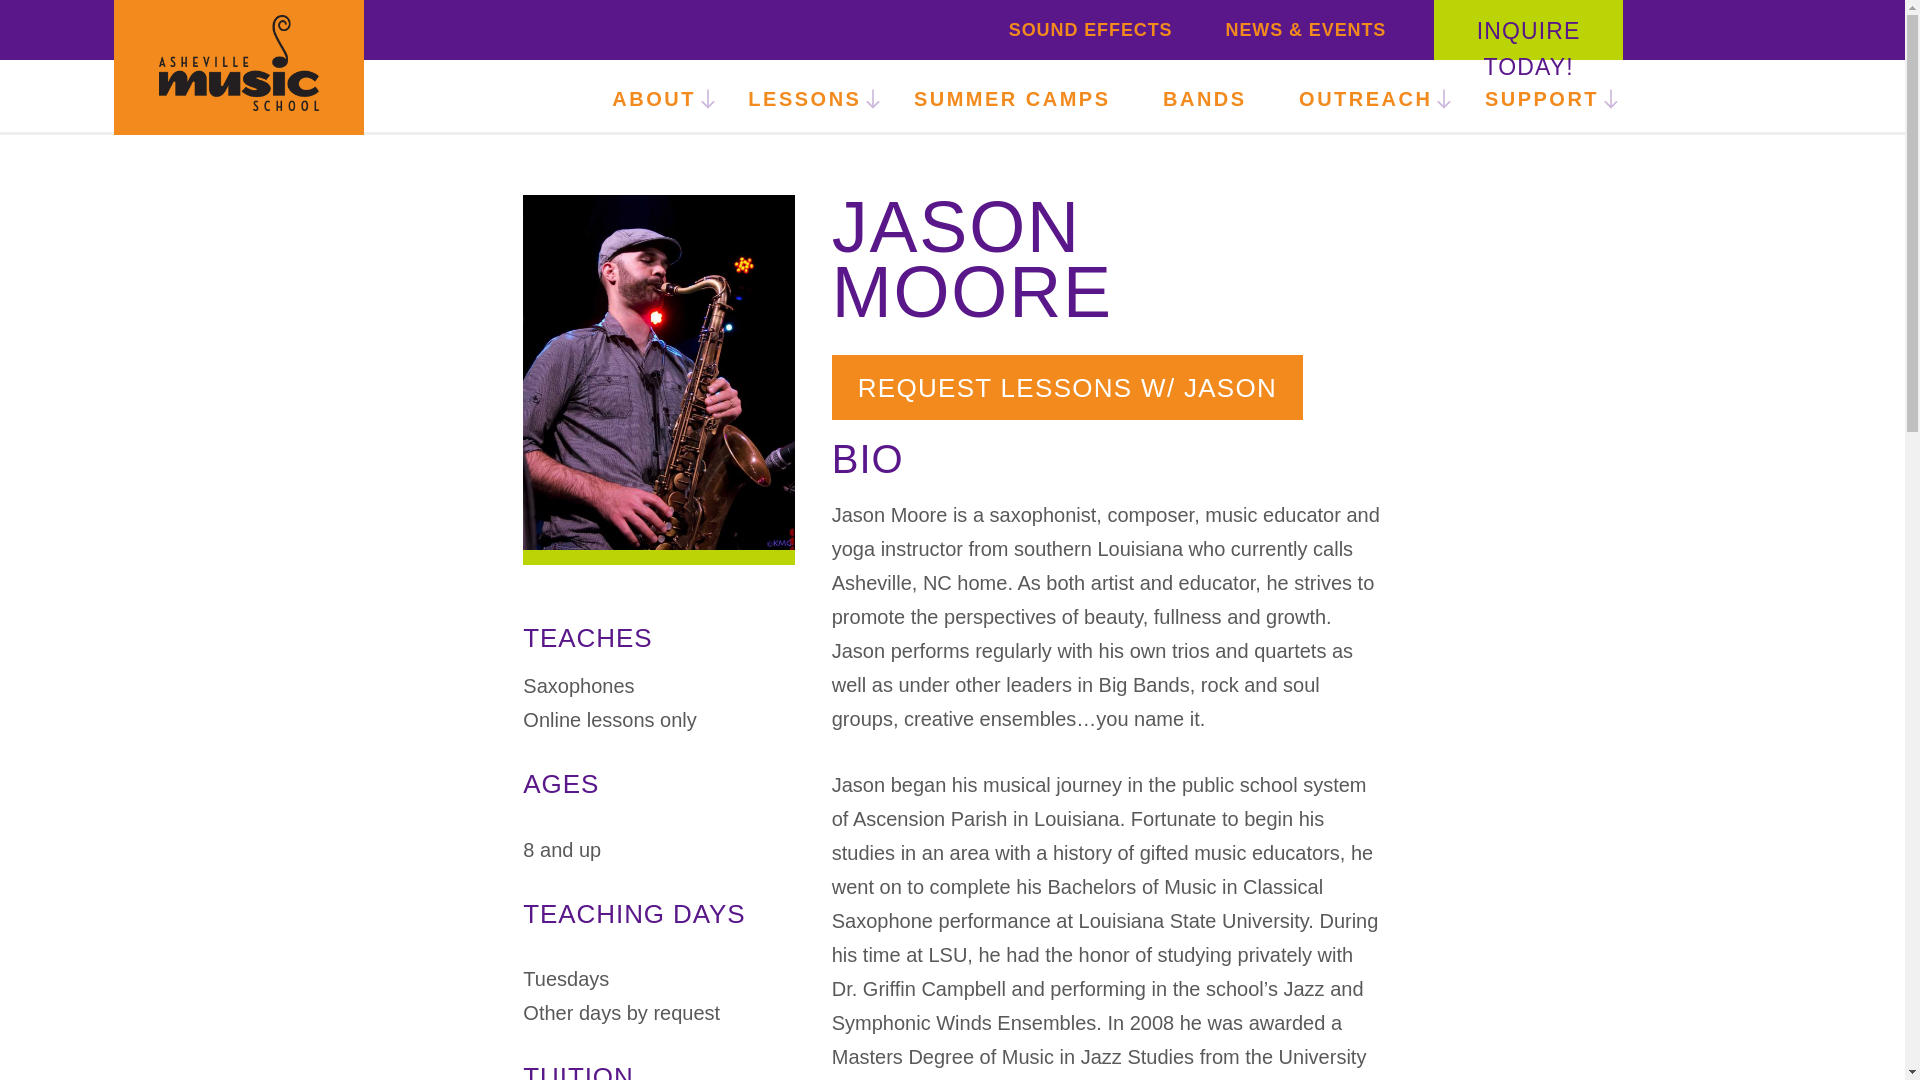 The width and height of the screenshot is (1920, 1080). Describe the element at coordinates (1012, 98) in the screenshot. I see `SUMMER CAMPS` at that location.